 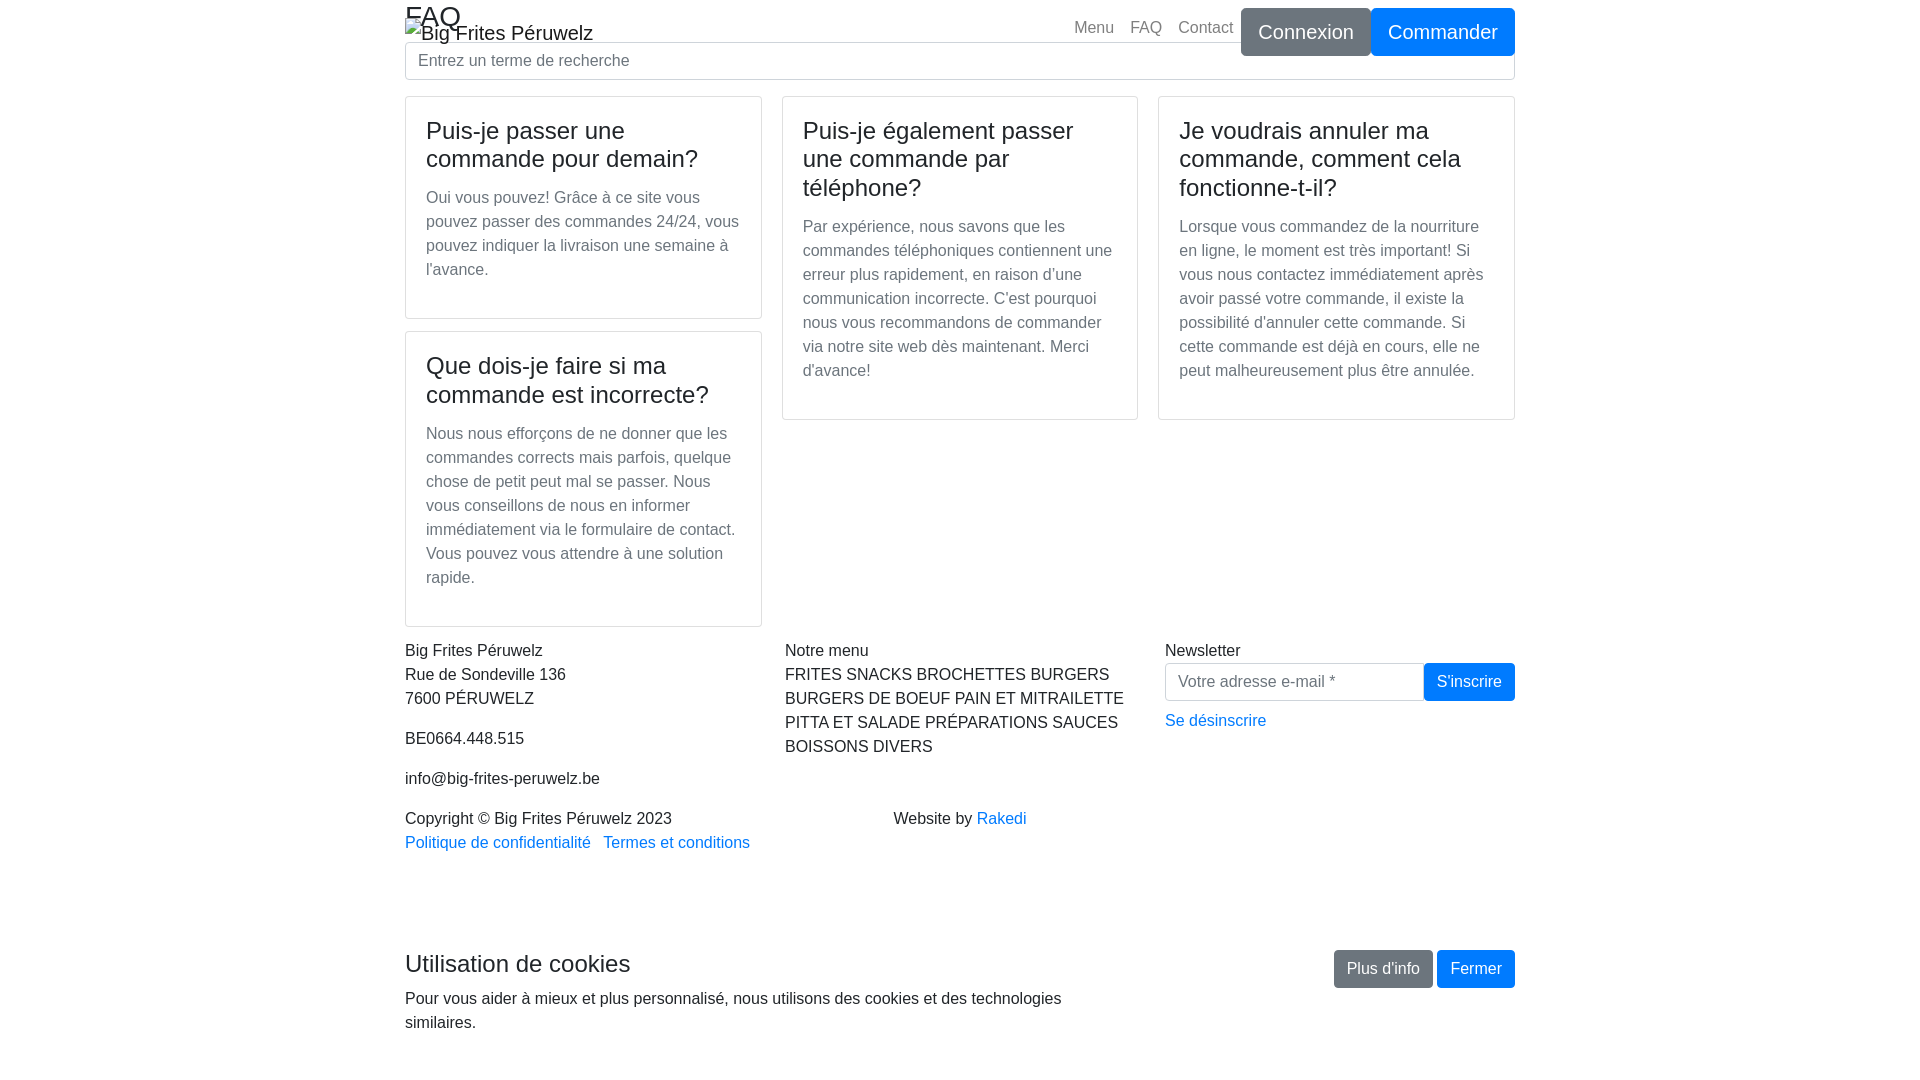 I want to click on Contact, so click(x=1206, y=28).